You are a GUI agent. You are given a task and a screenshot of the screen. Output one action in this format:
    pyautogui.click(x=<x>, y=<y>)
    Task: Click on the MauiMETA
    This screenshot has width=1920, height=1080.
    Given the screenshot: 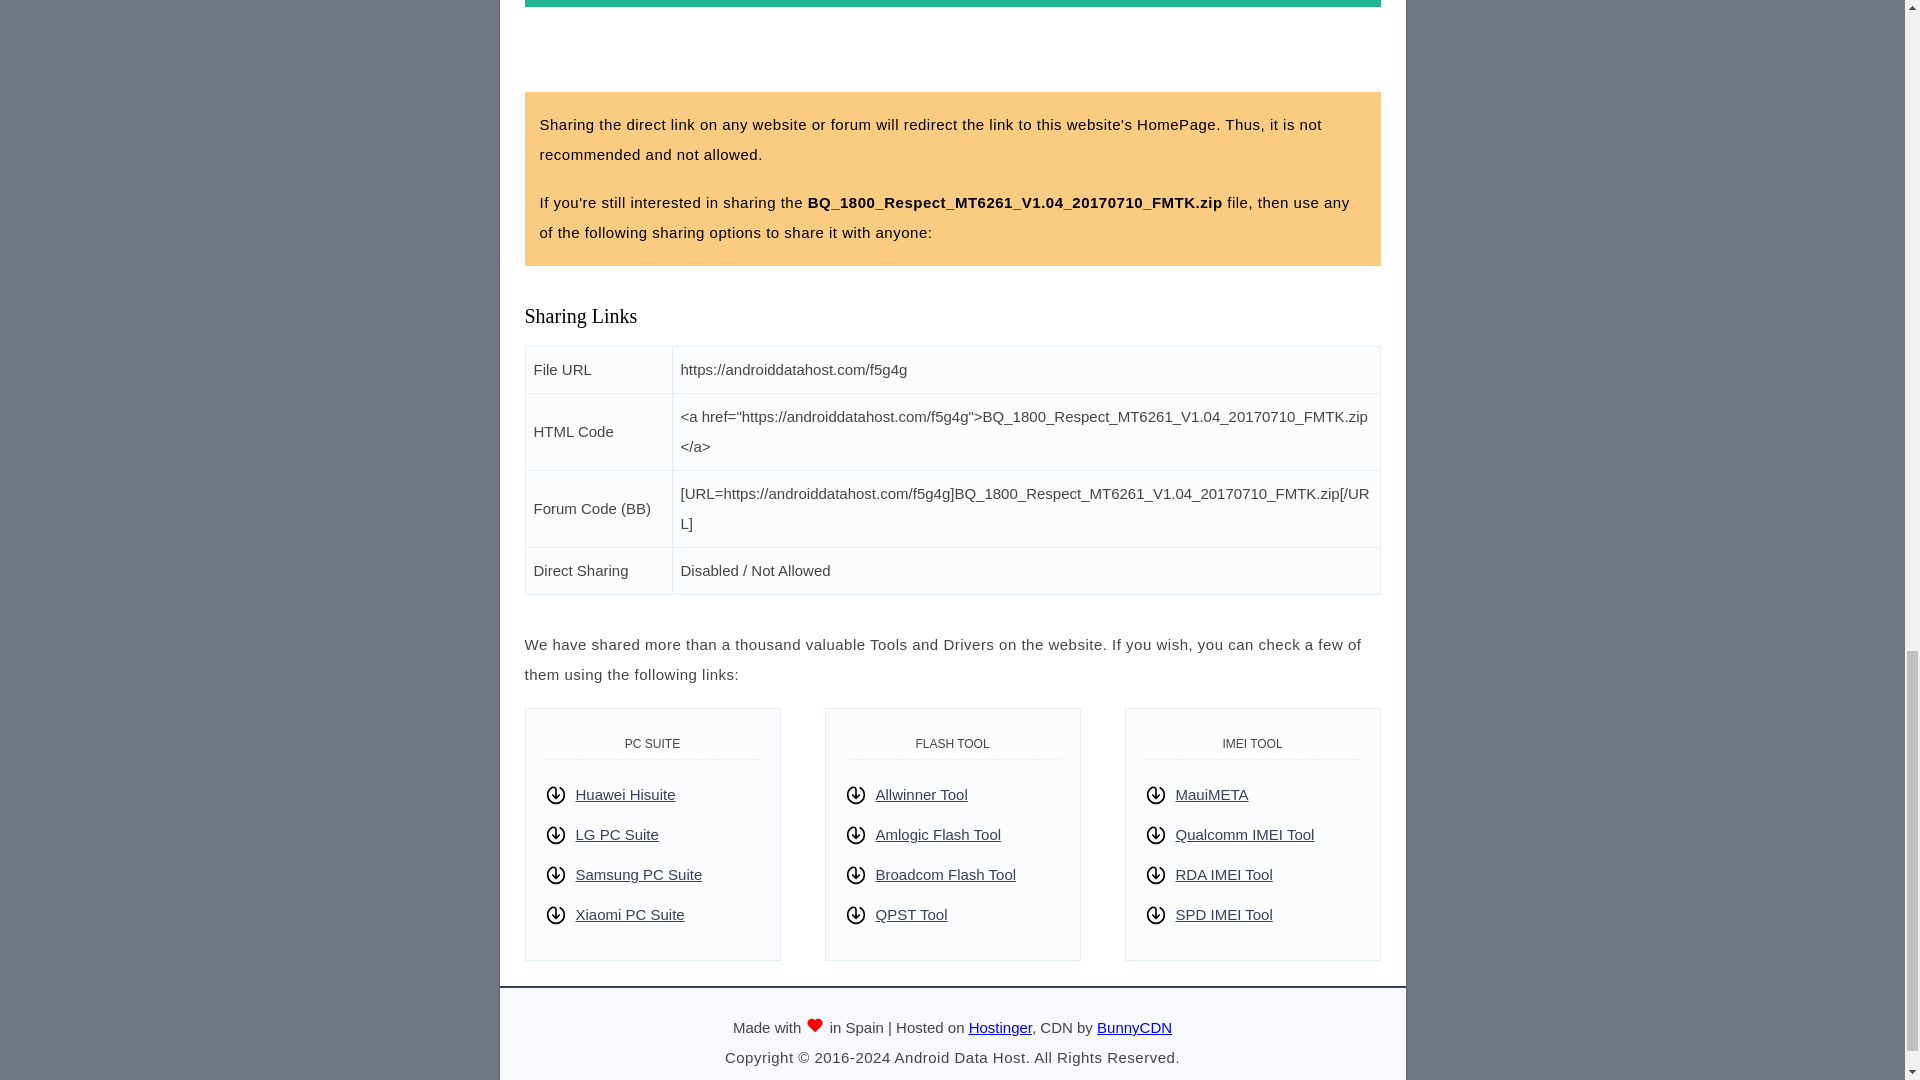 What is the action you would take?
    pyautogui.click(x=1212, y=794)
    